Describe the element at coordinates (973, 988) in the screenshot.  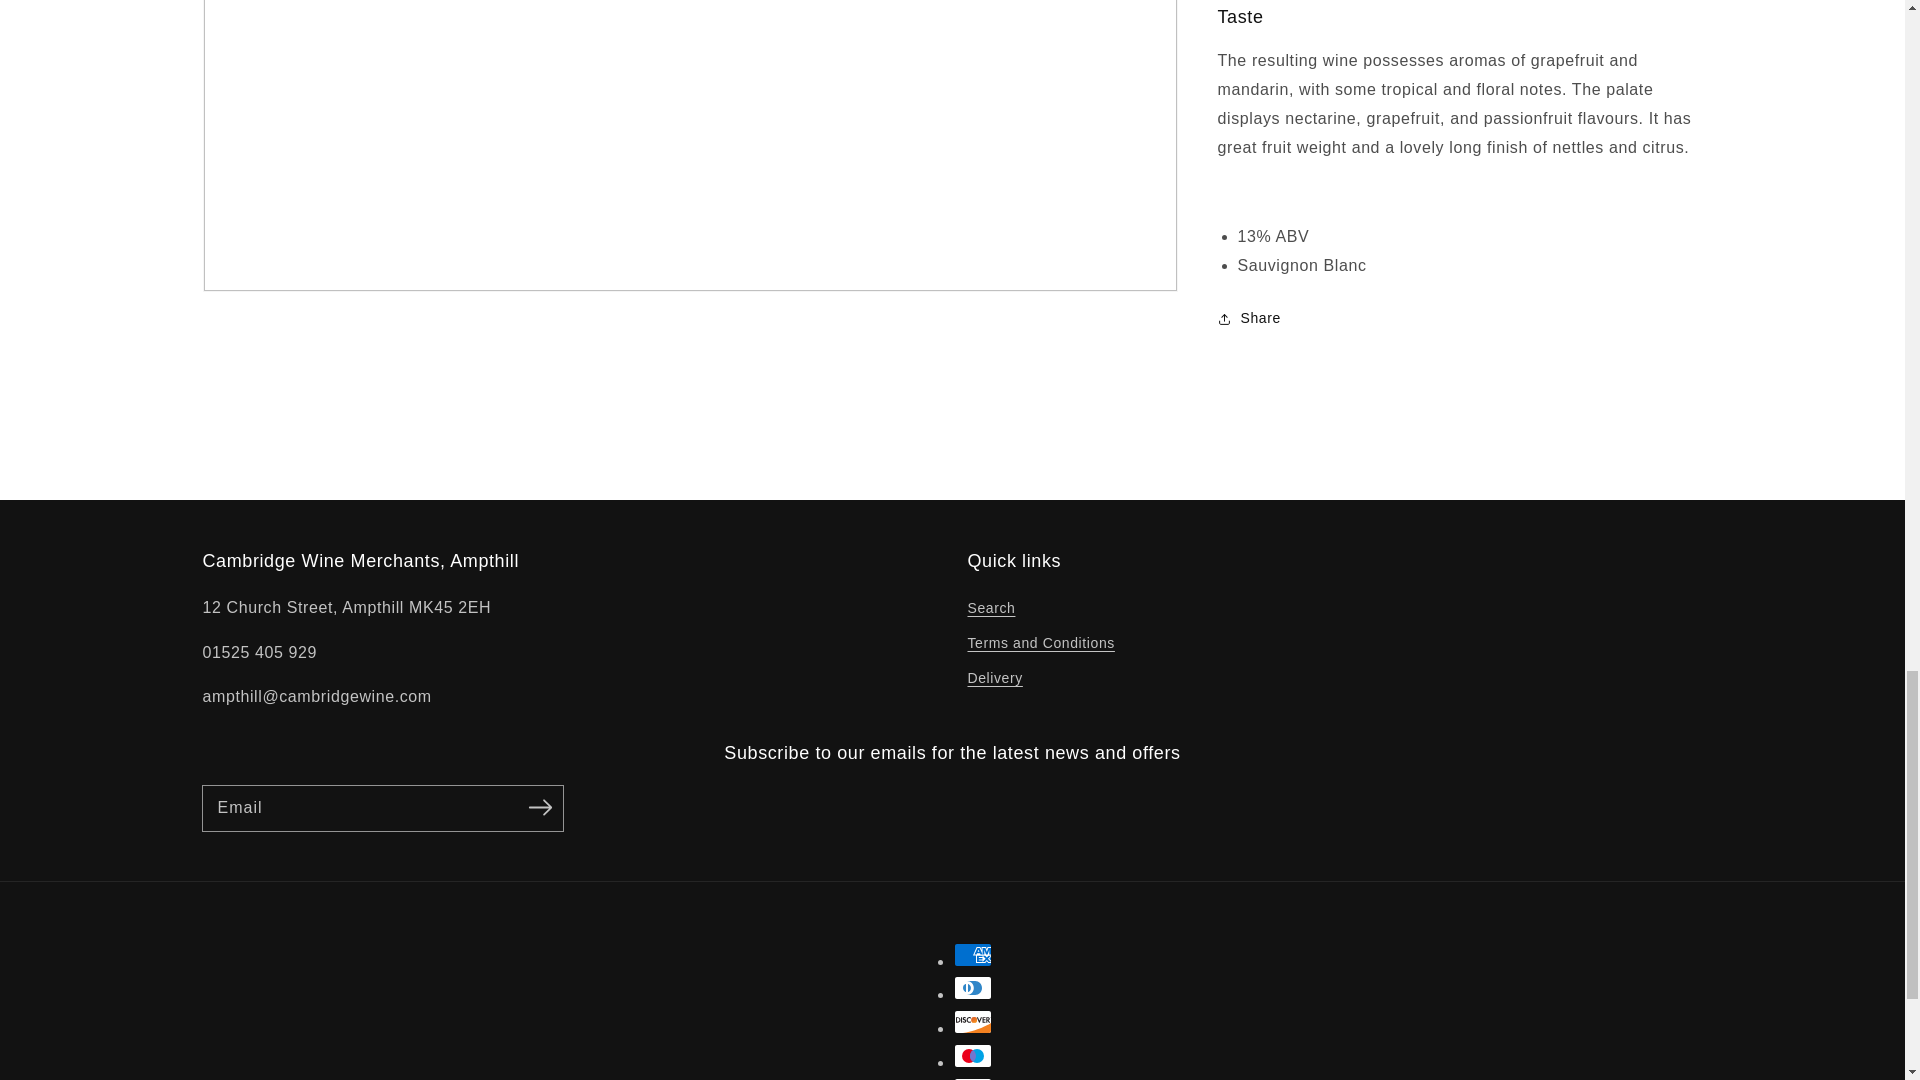
I see `Diners Club` at that location.